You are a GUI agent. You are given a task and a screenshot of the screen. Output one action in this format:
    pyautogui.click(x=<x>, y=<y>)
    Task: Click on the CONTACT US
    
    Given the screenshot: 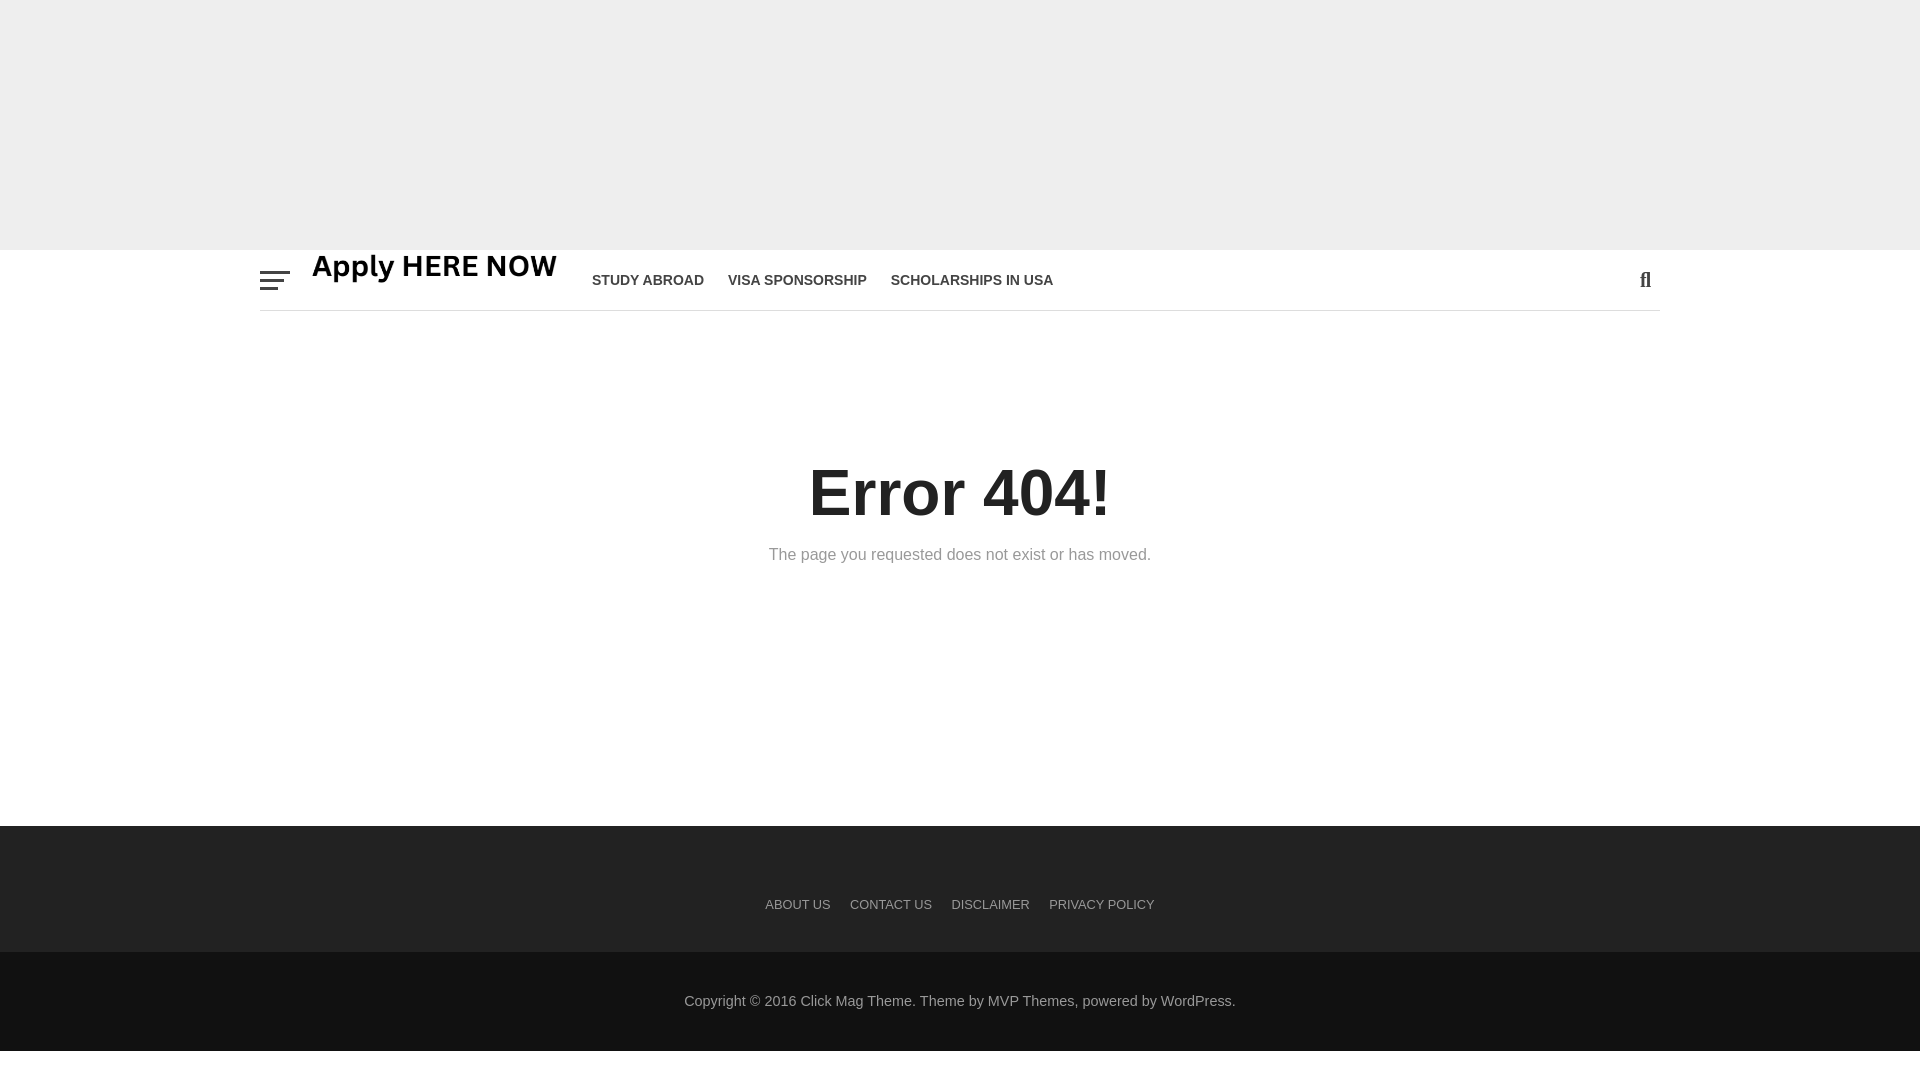 What is the action you would take?
    pyautogui.click(x=890, y=904)
    